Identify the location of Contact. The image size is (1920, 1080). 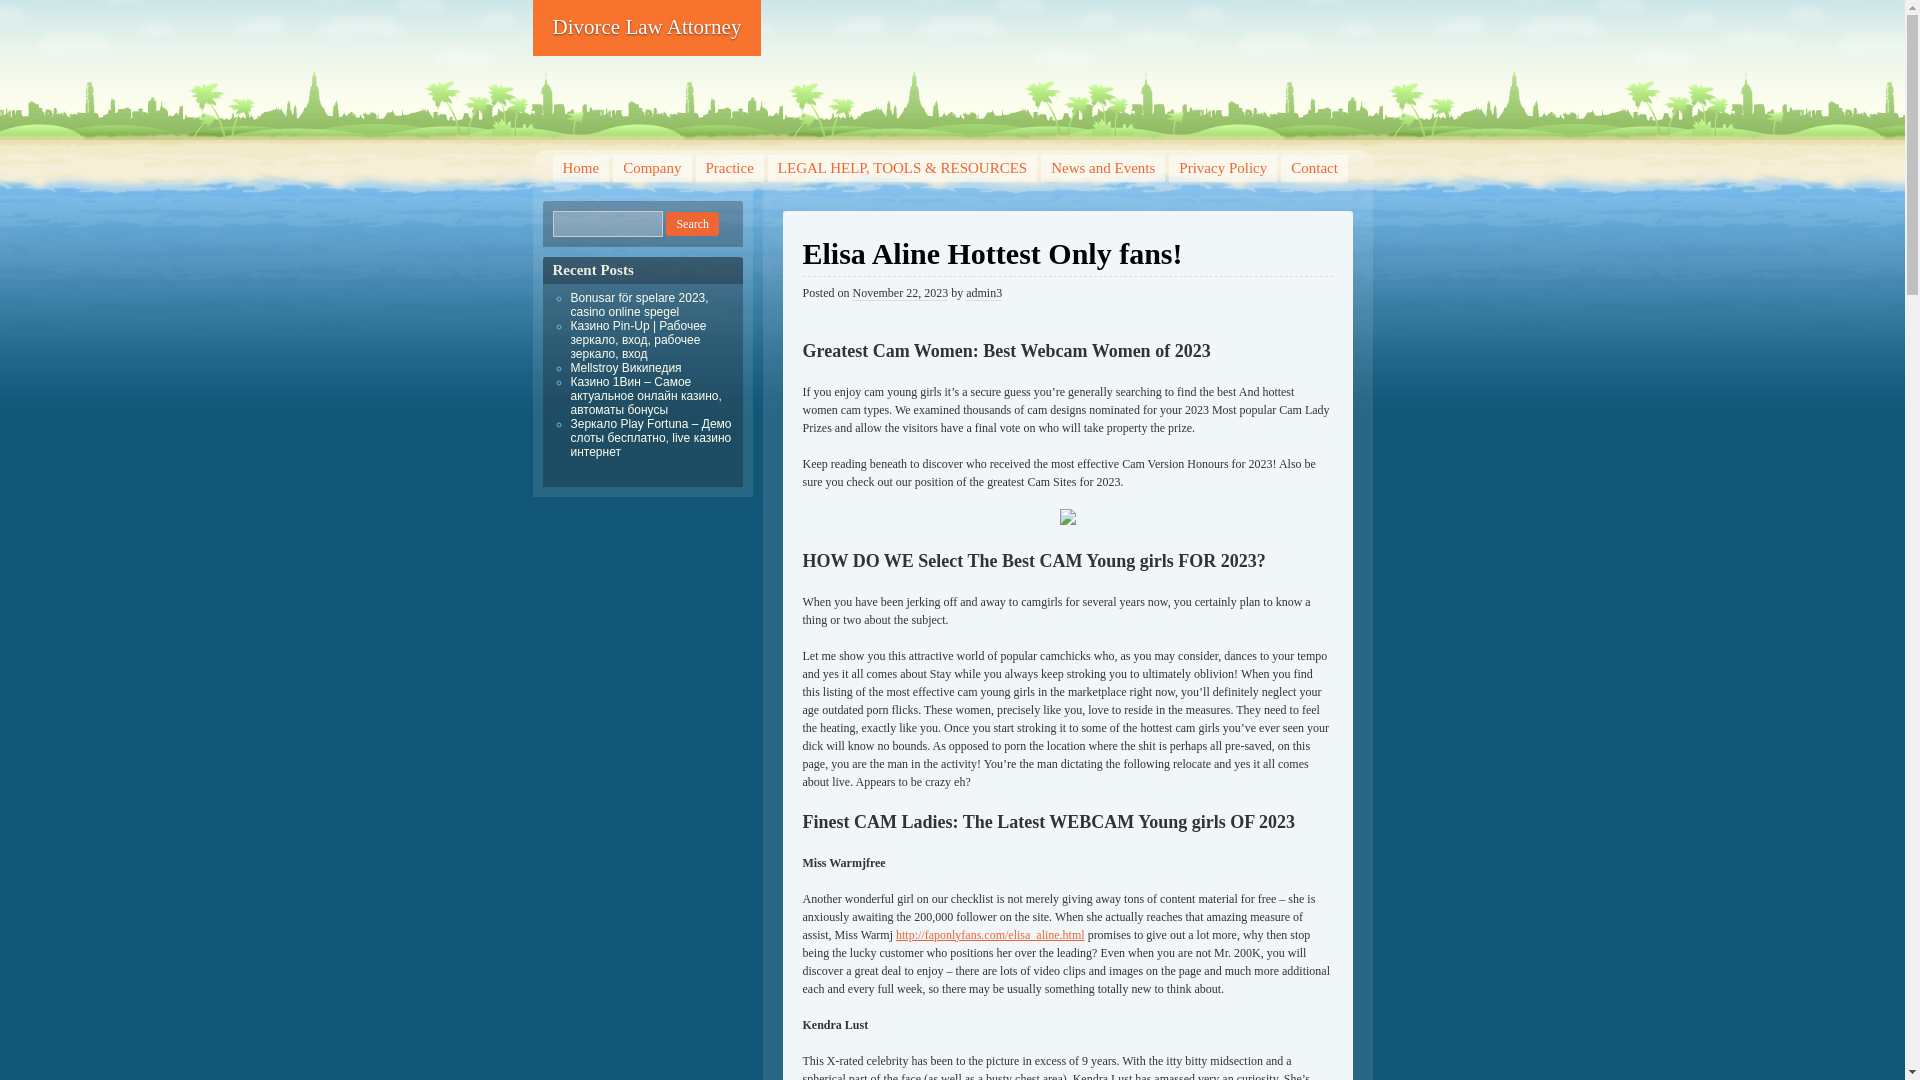
(1314, 168).